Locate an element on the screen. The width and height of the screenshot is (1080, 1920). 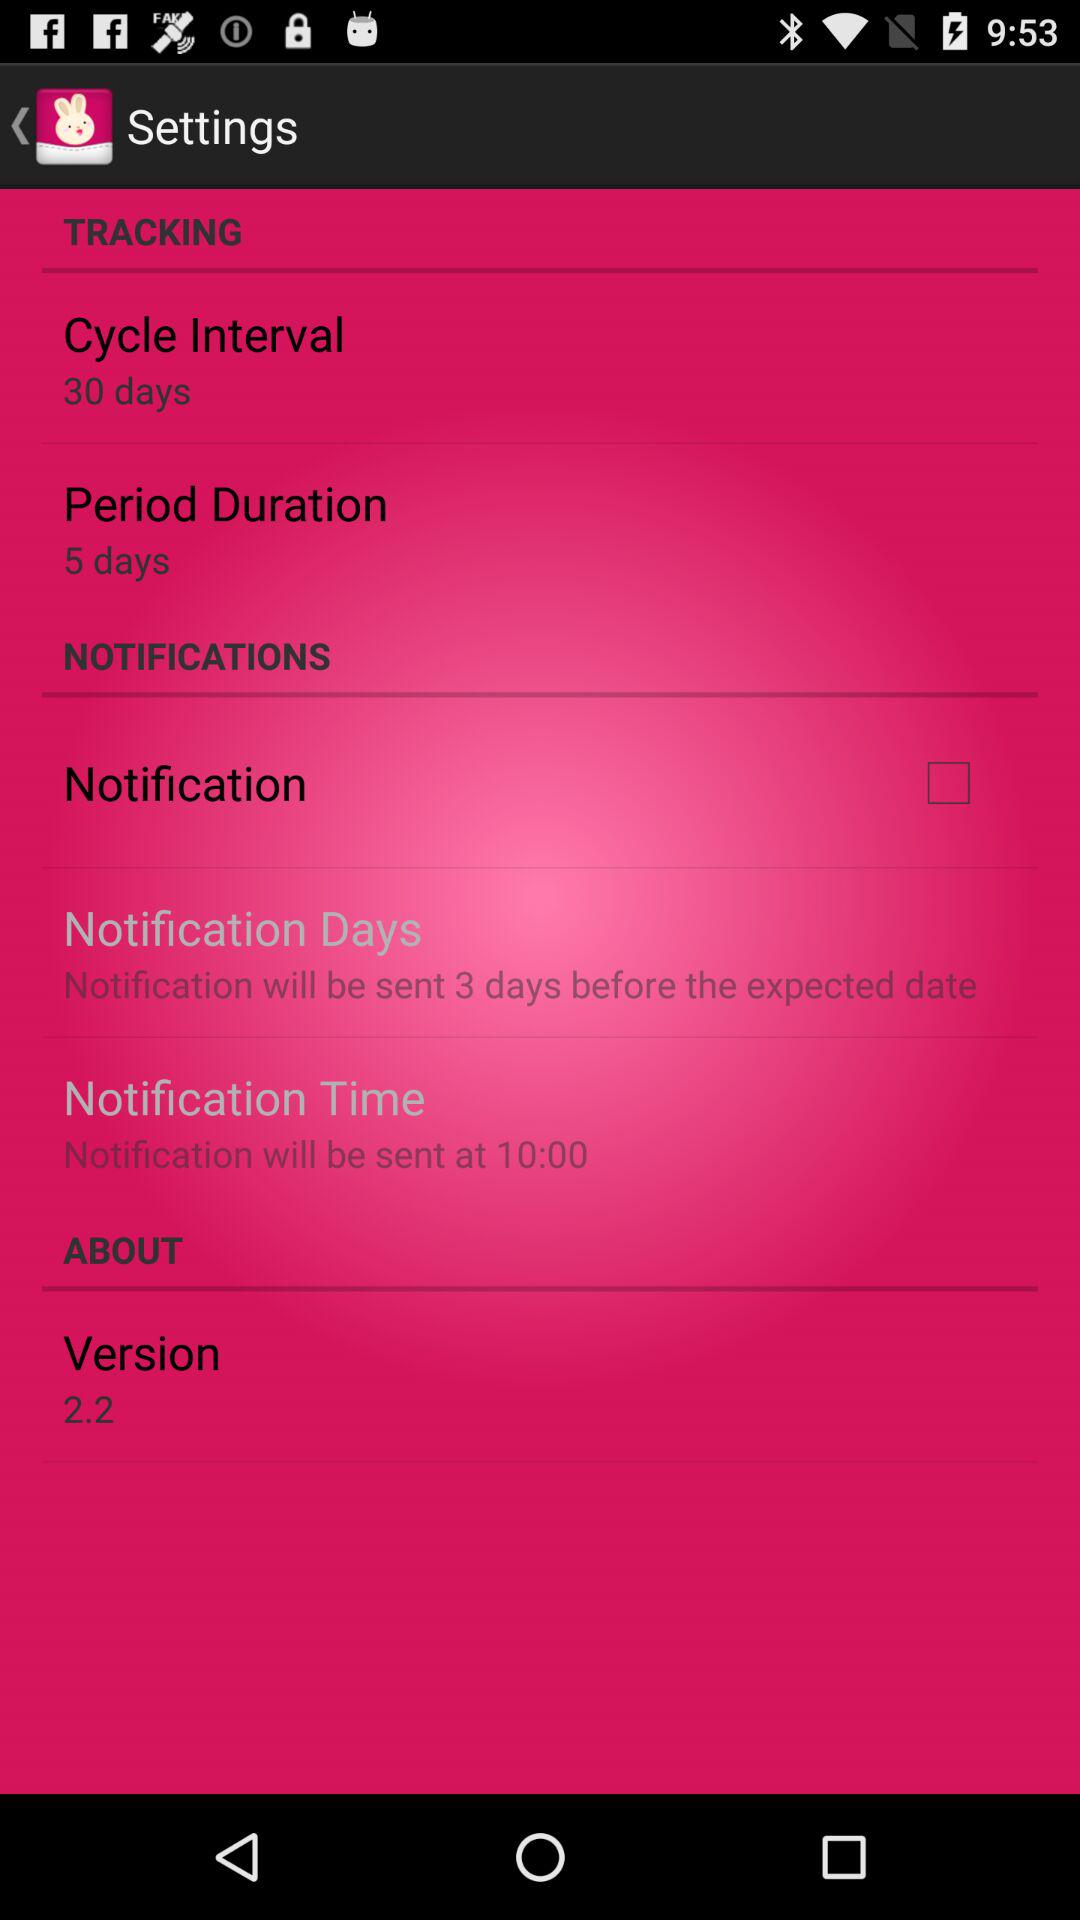
open icon above 30 days app is located at coordinates (204, 333).